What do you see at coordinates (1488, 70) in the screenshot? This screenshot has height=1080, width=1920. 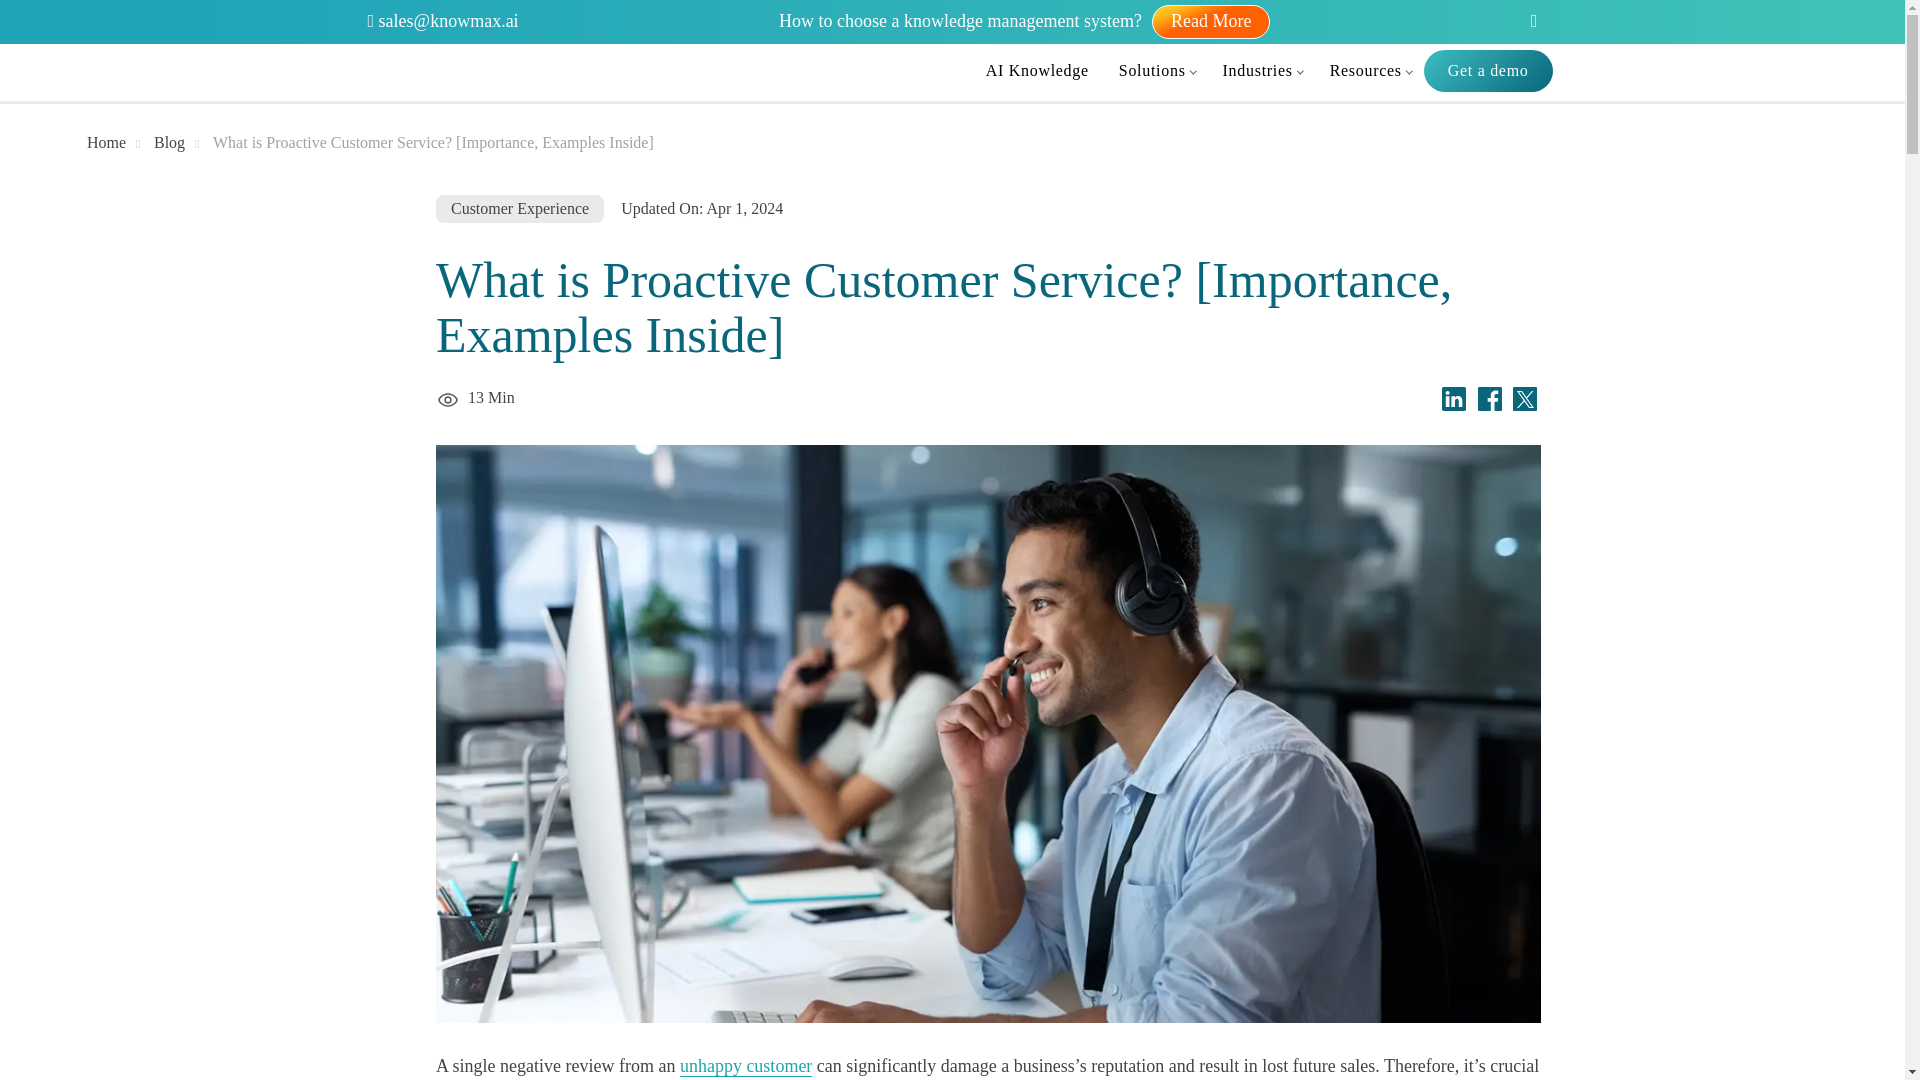 I see `Get a demo` at bounding box center [1488, 70].